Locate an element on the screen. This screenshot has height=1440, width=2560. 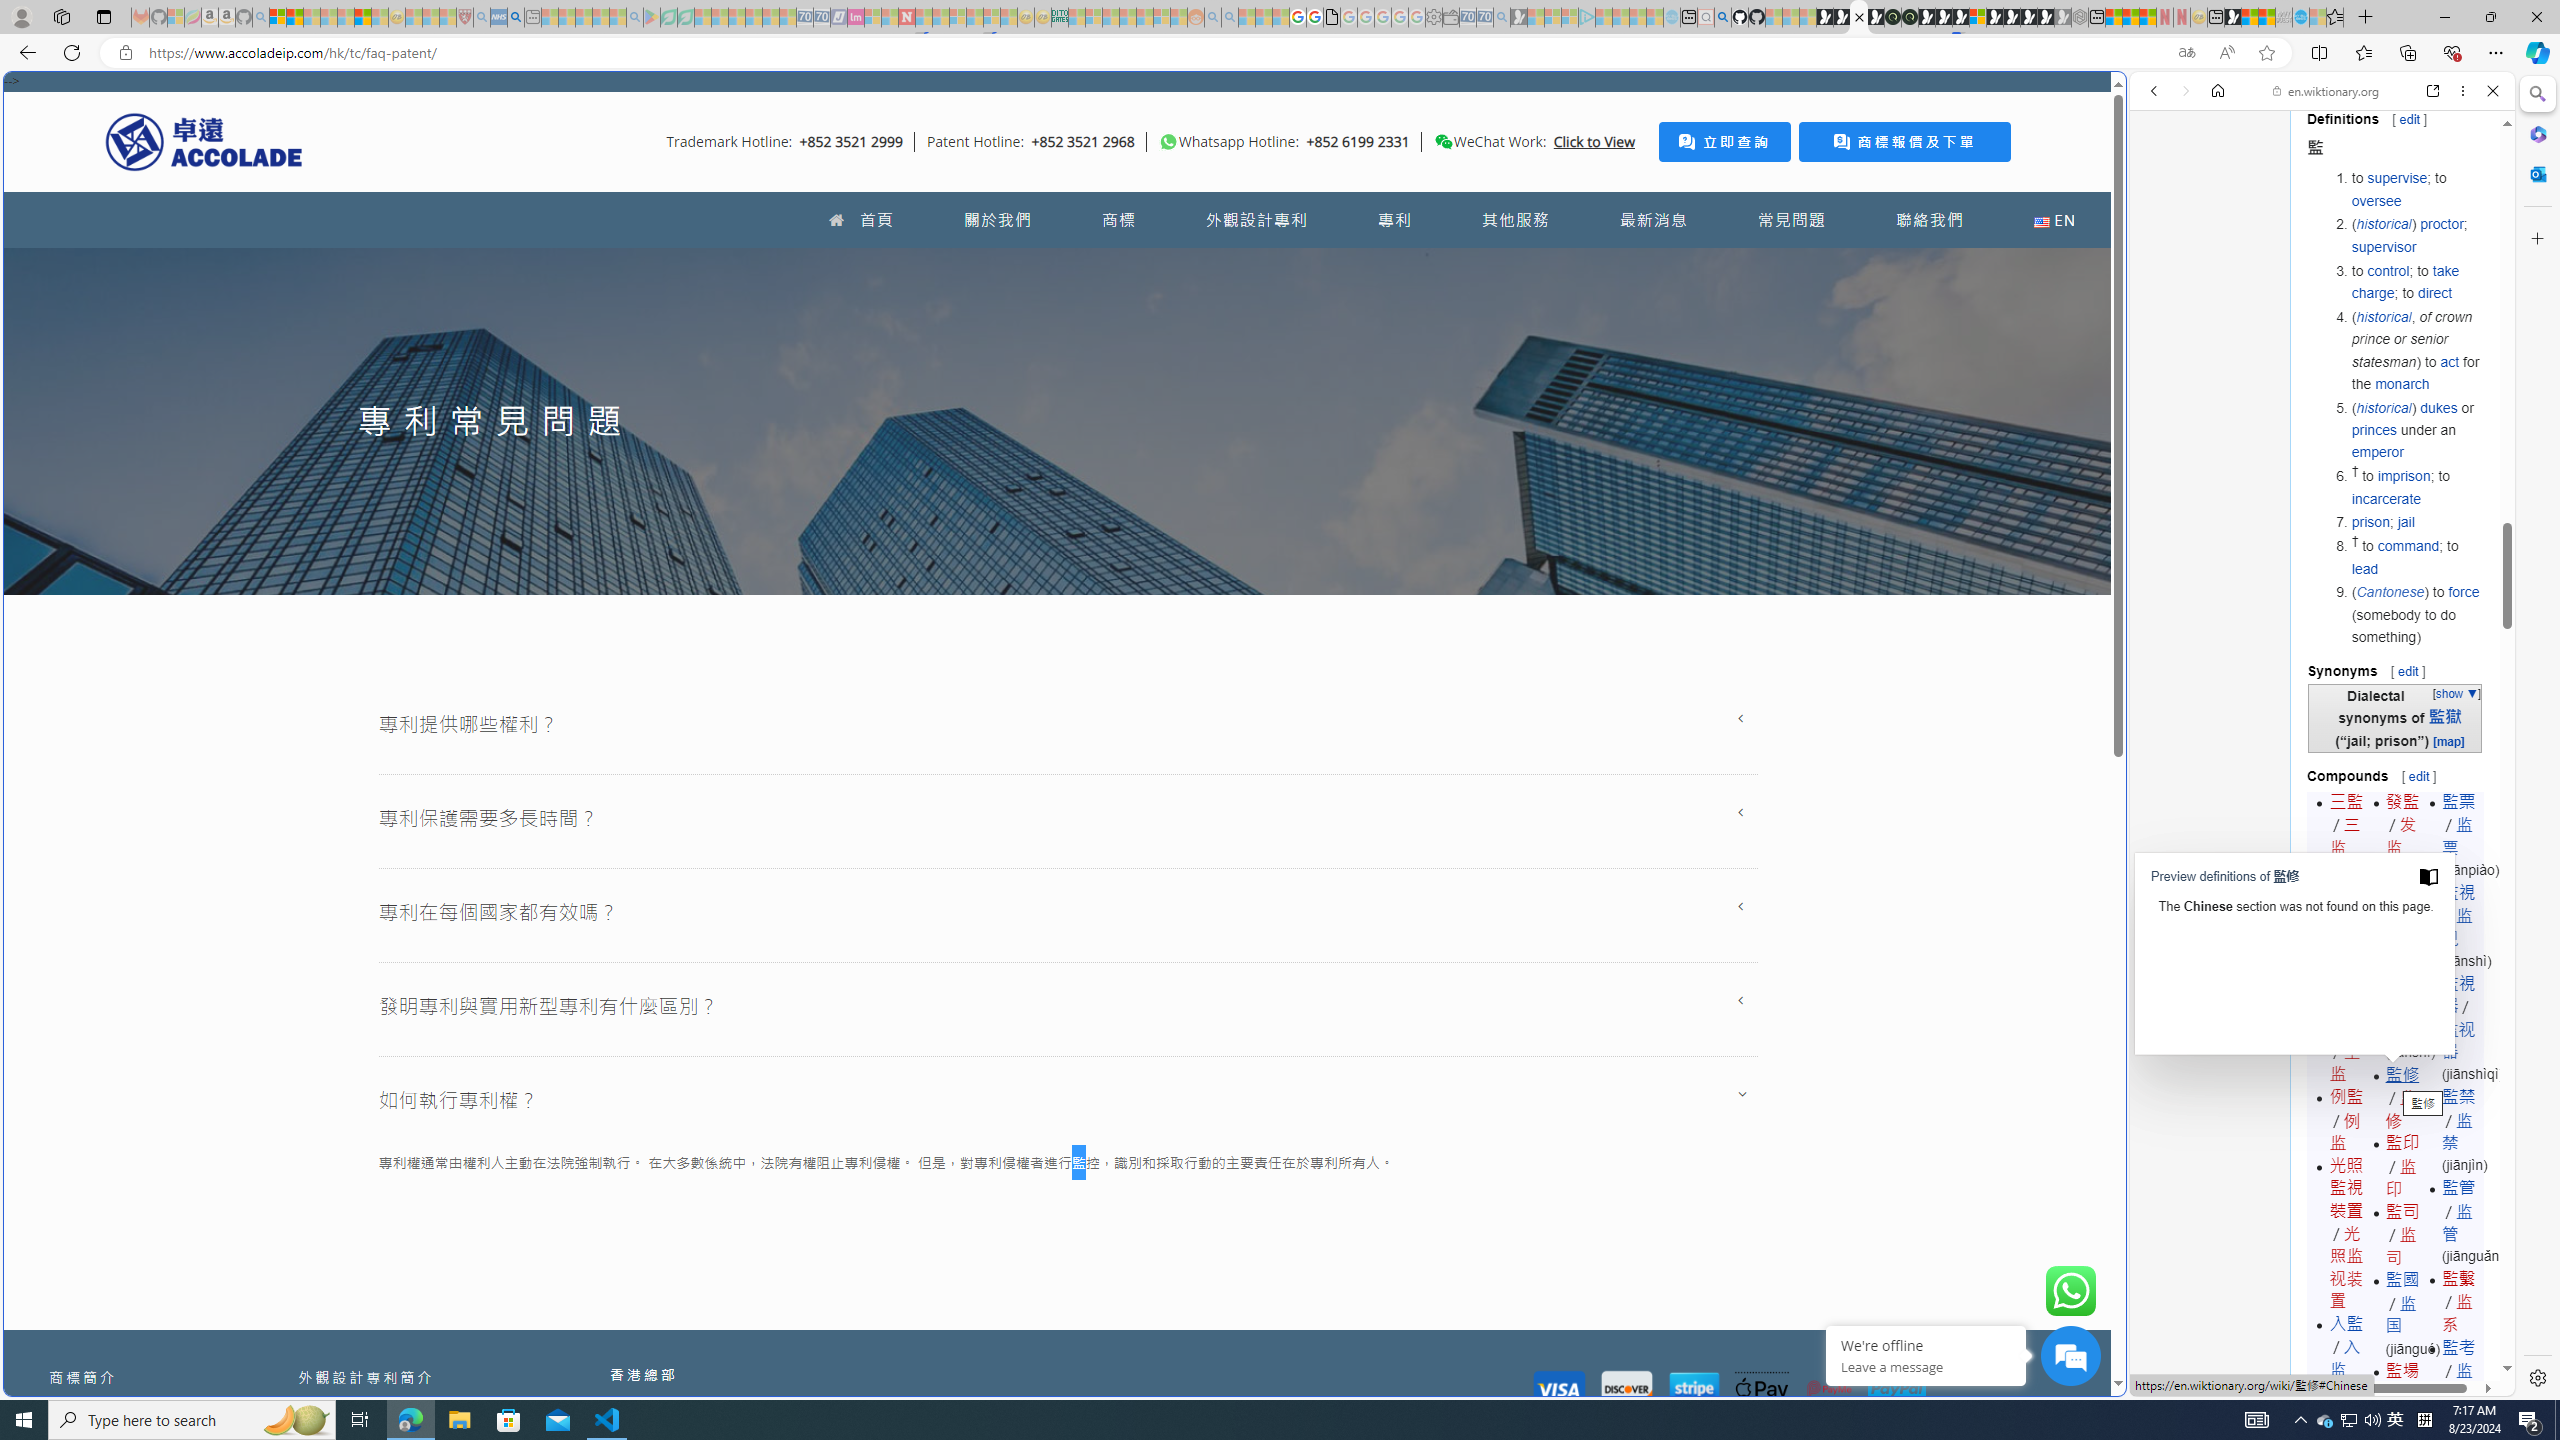
to supervise; to oversee is located at coordinates (2416, 189).